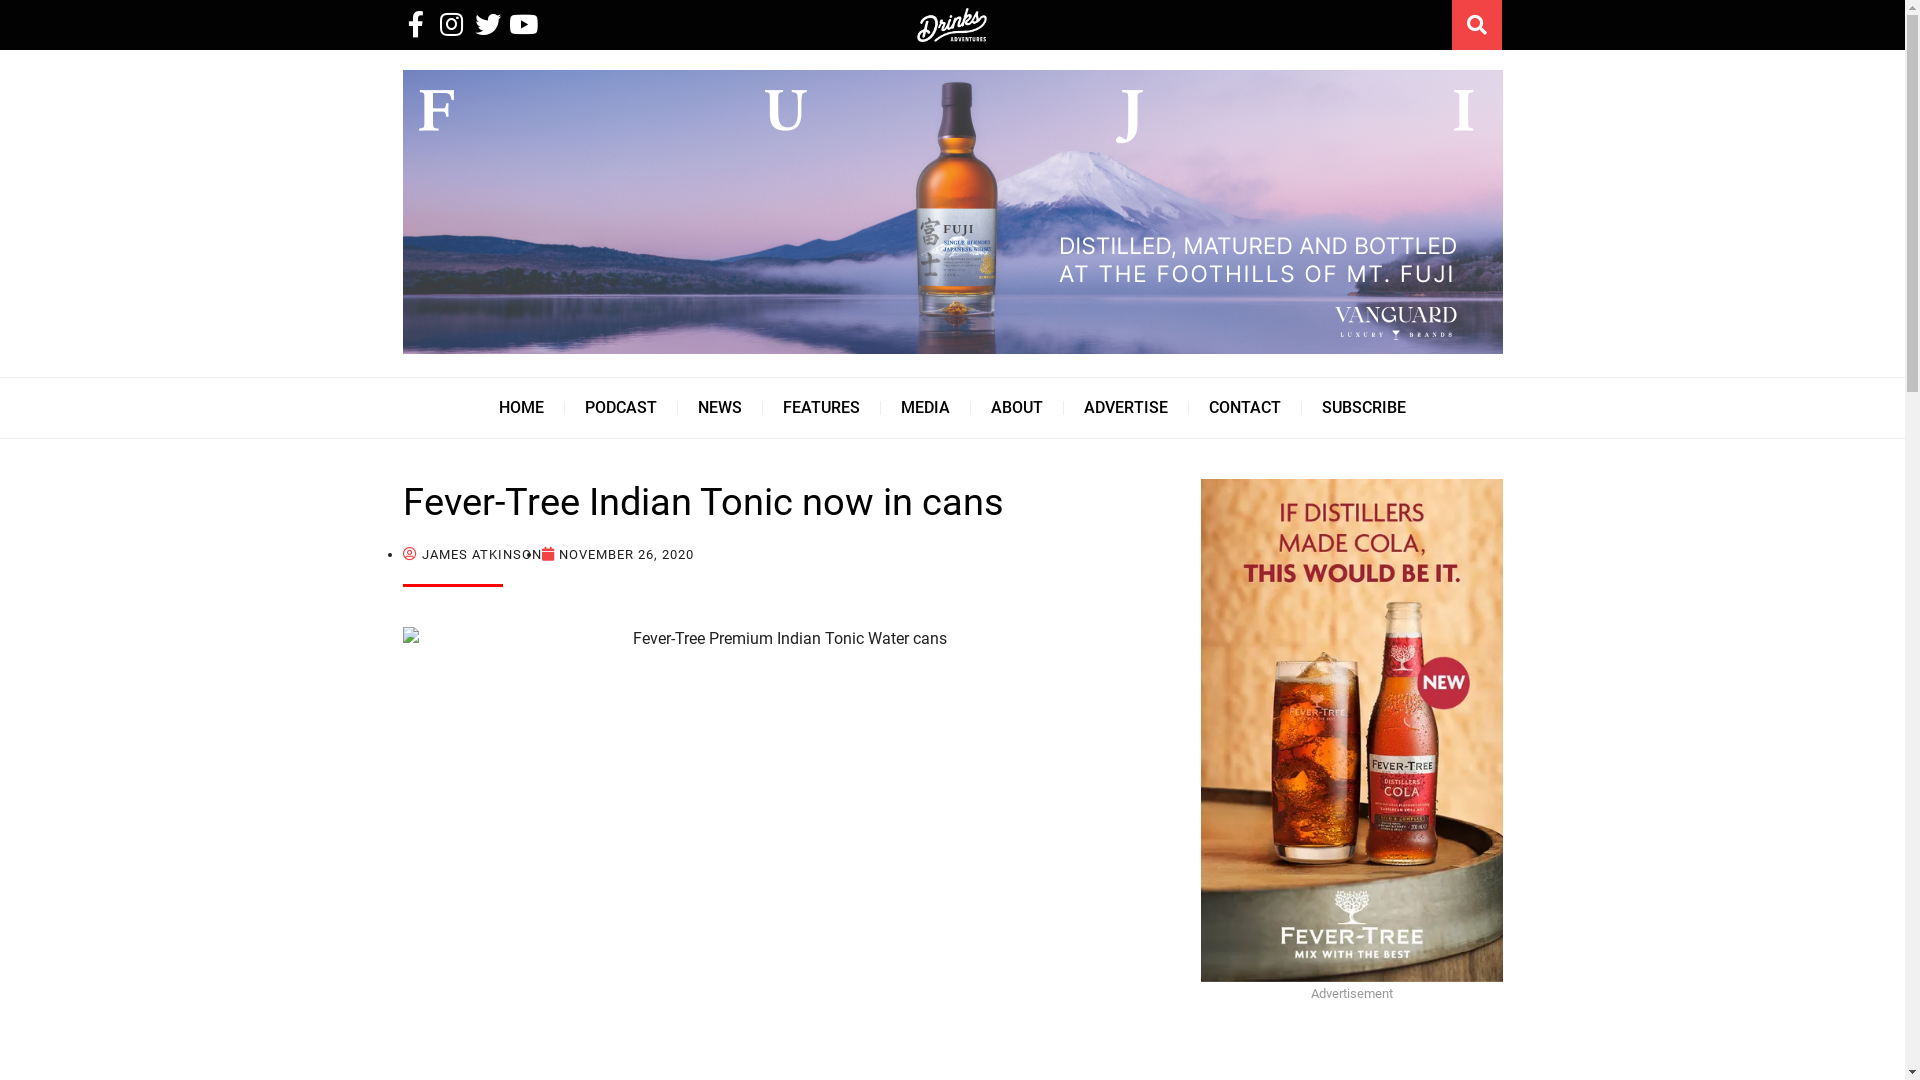 Image resolution: width=1920 pixels, height=1080 pixels. I want to click on NEWS, so click(720, 408).